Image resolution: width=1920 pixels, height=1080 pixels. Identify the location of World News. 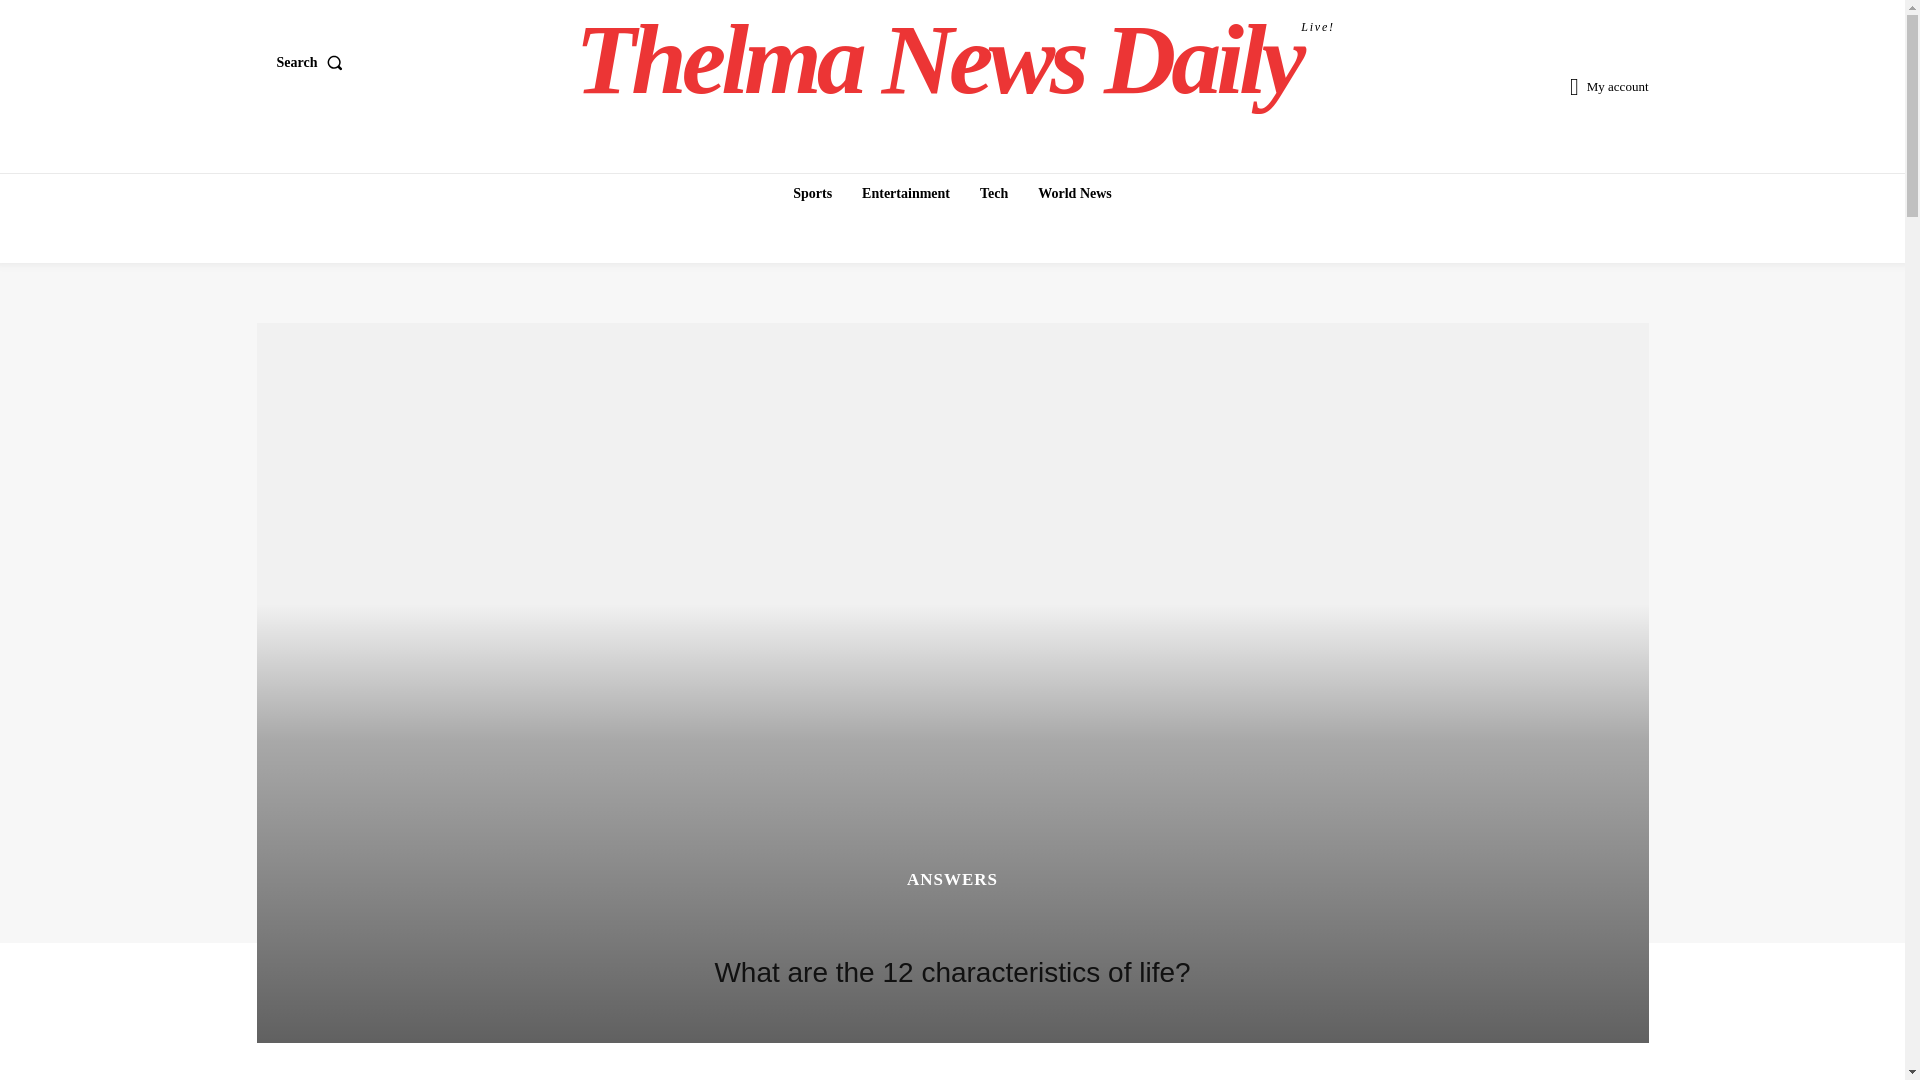
(314, 63).